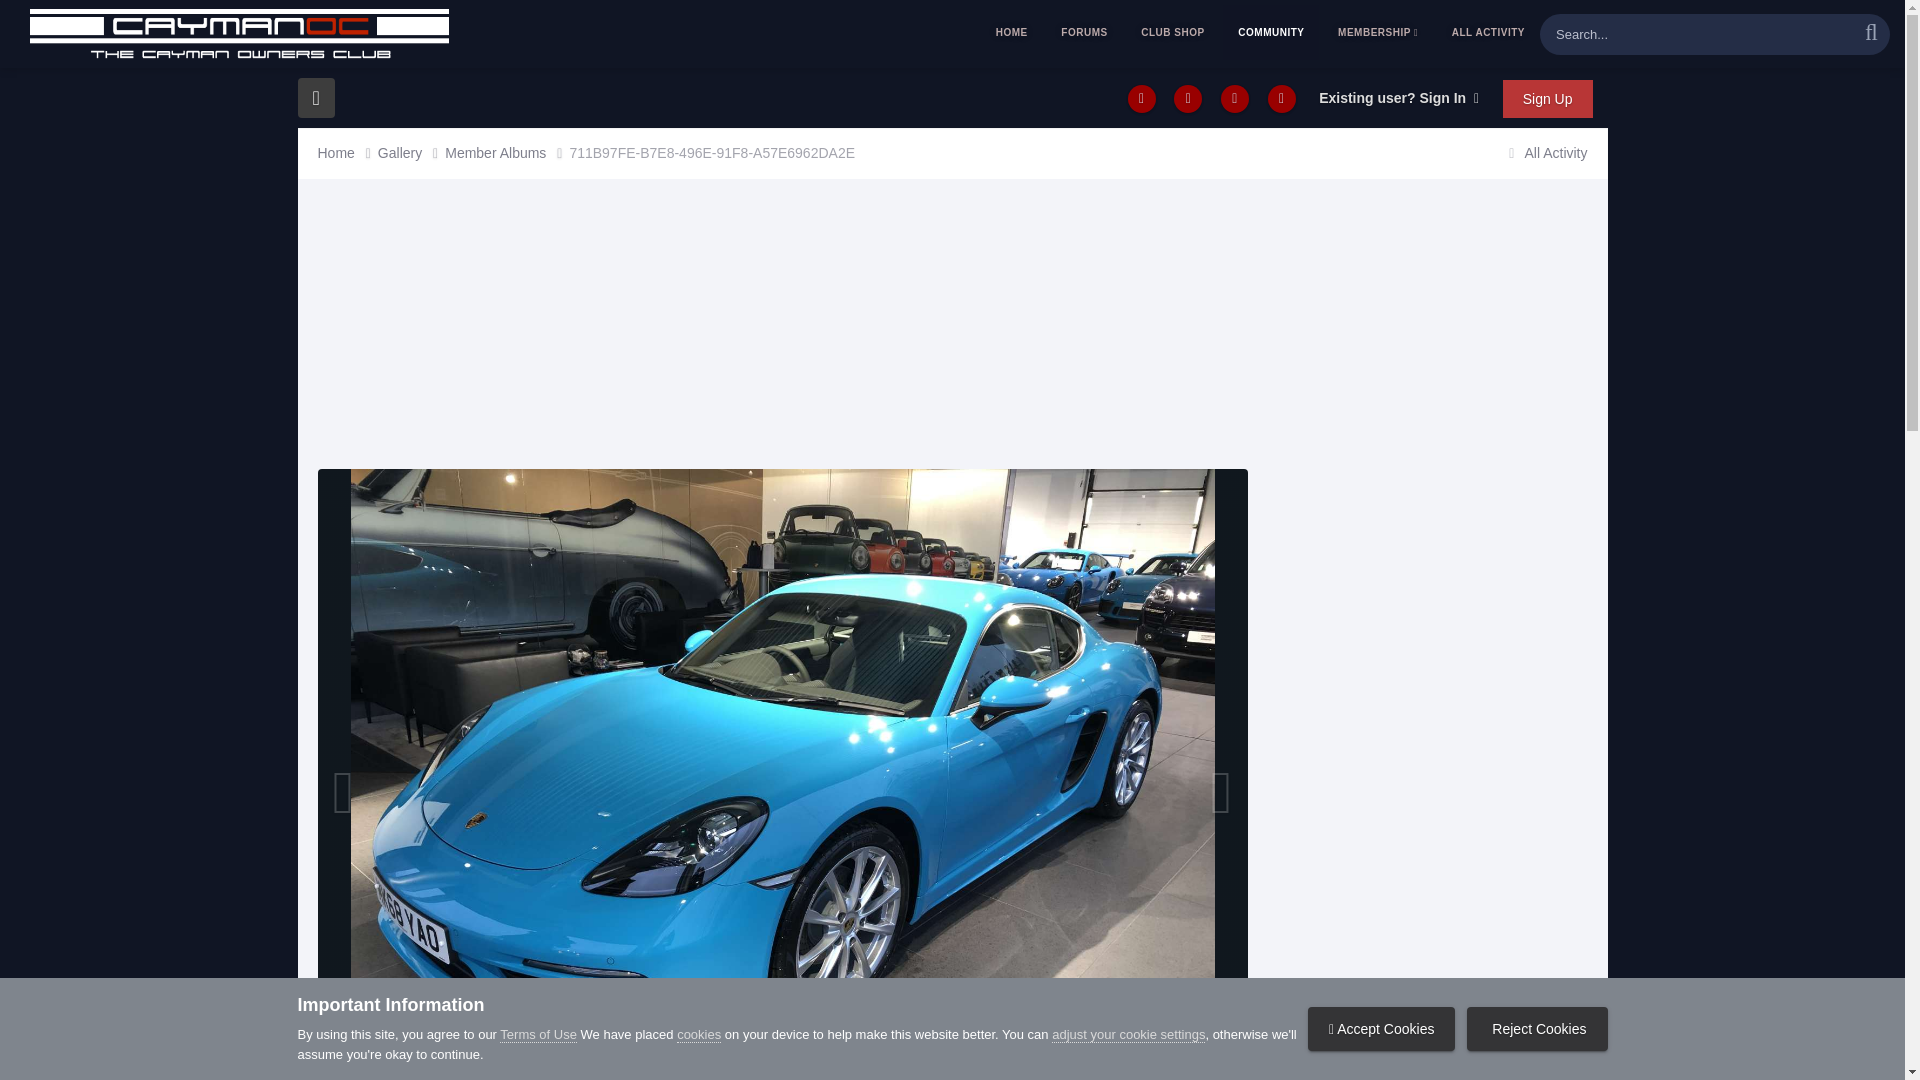 The image size is (1920, 1080). What do you see at coordinates (1084, 32) in the screenshot?
I see `FORUMS` at bounding box center [1084, 32].